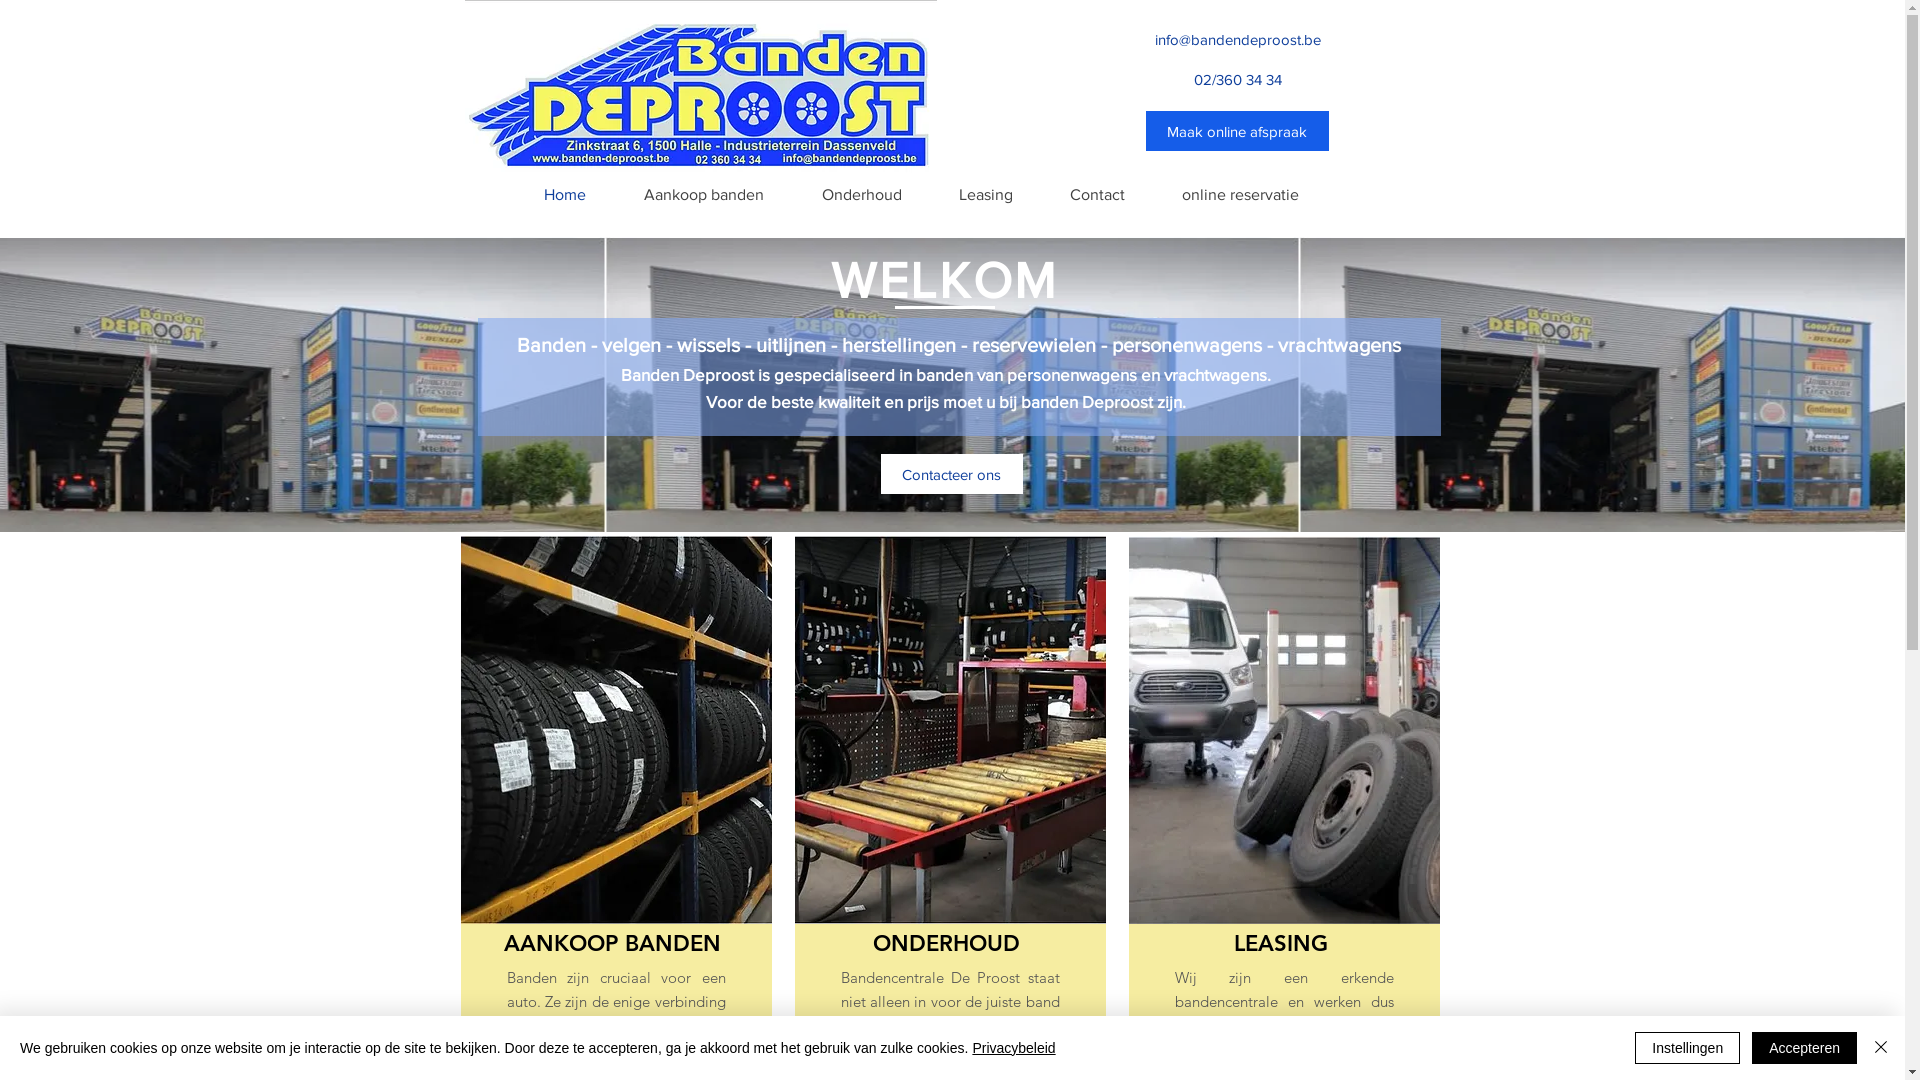 This screenshot has width=1920, height=1080. Describe the element at coordinates (951, 474) in the screenshot. I see `Contacteer ons` at that location.